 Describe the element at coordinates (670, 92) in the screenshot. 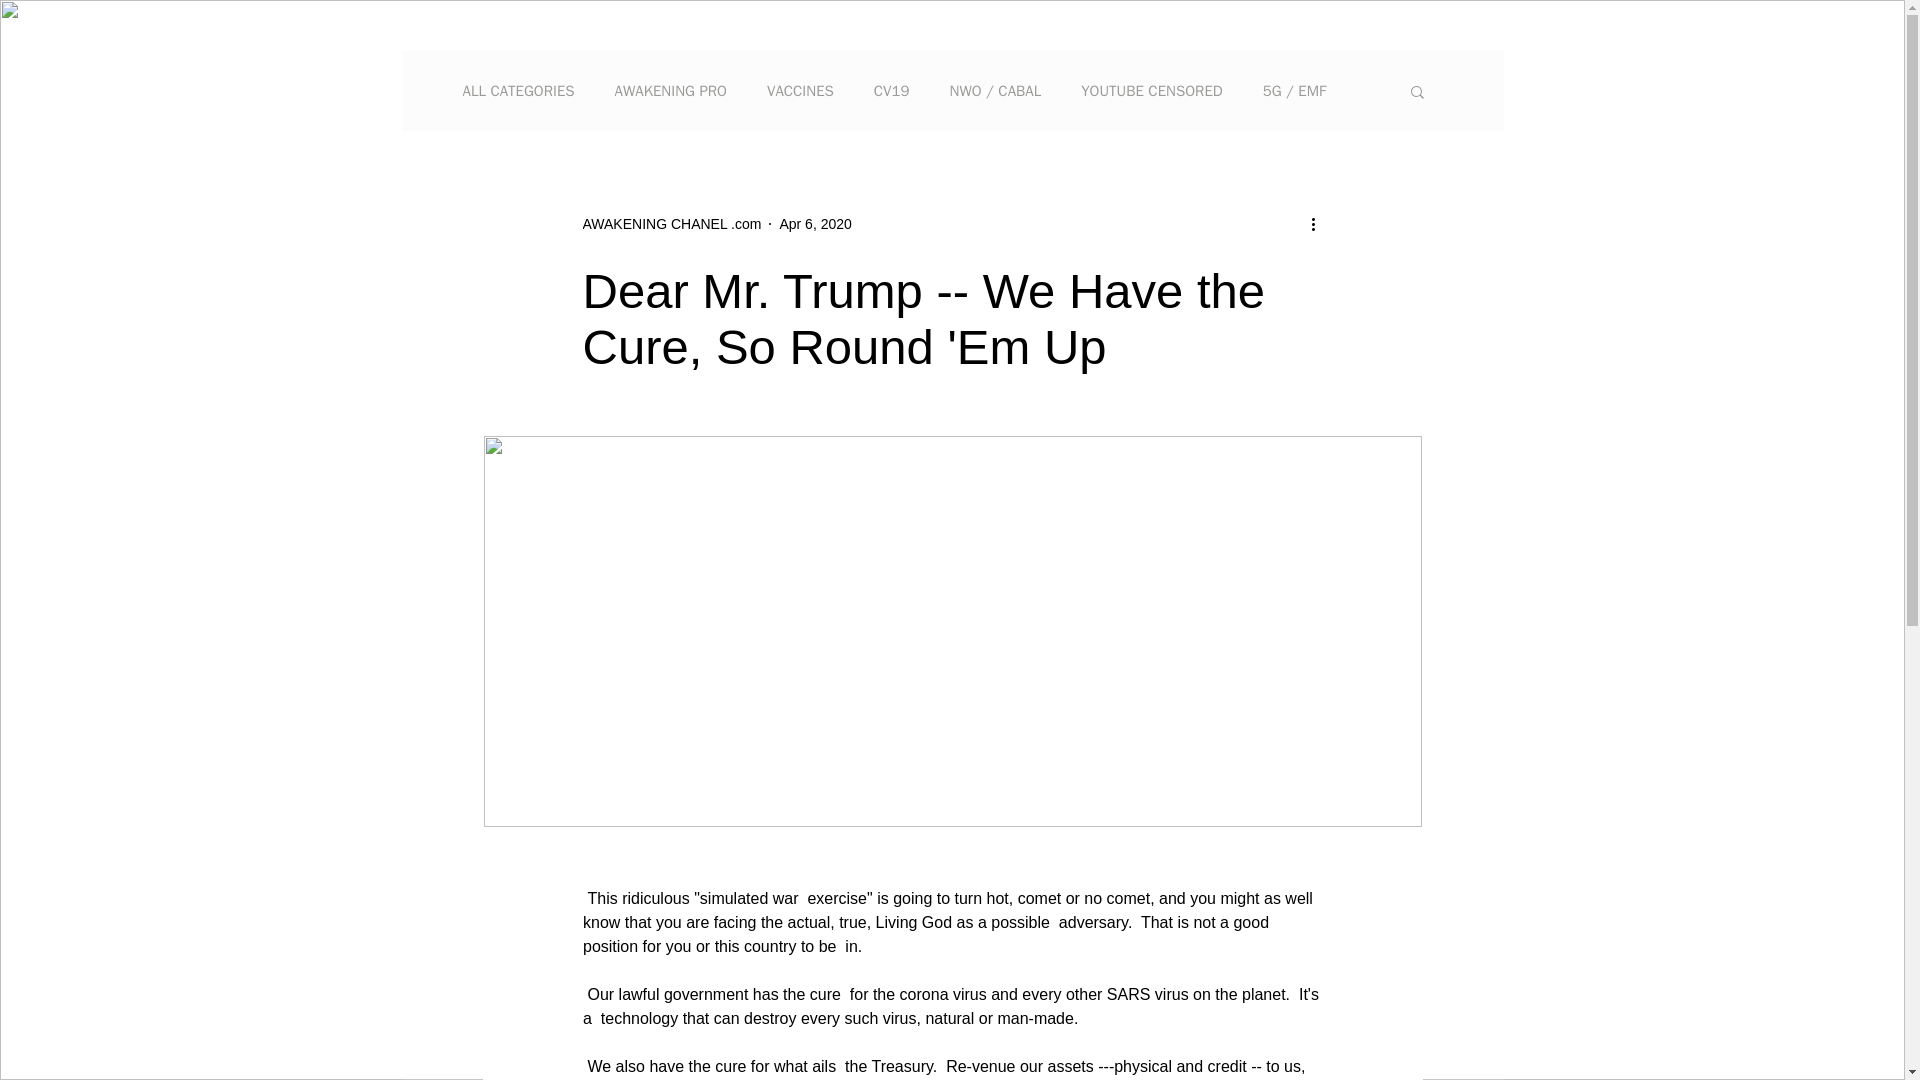

I see `AWAKENING PRO` at that location.